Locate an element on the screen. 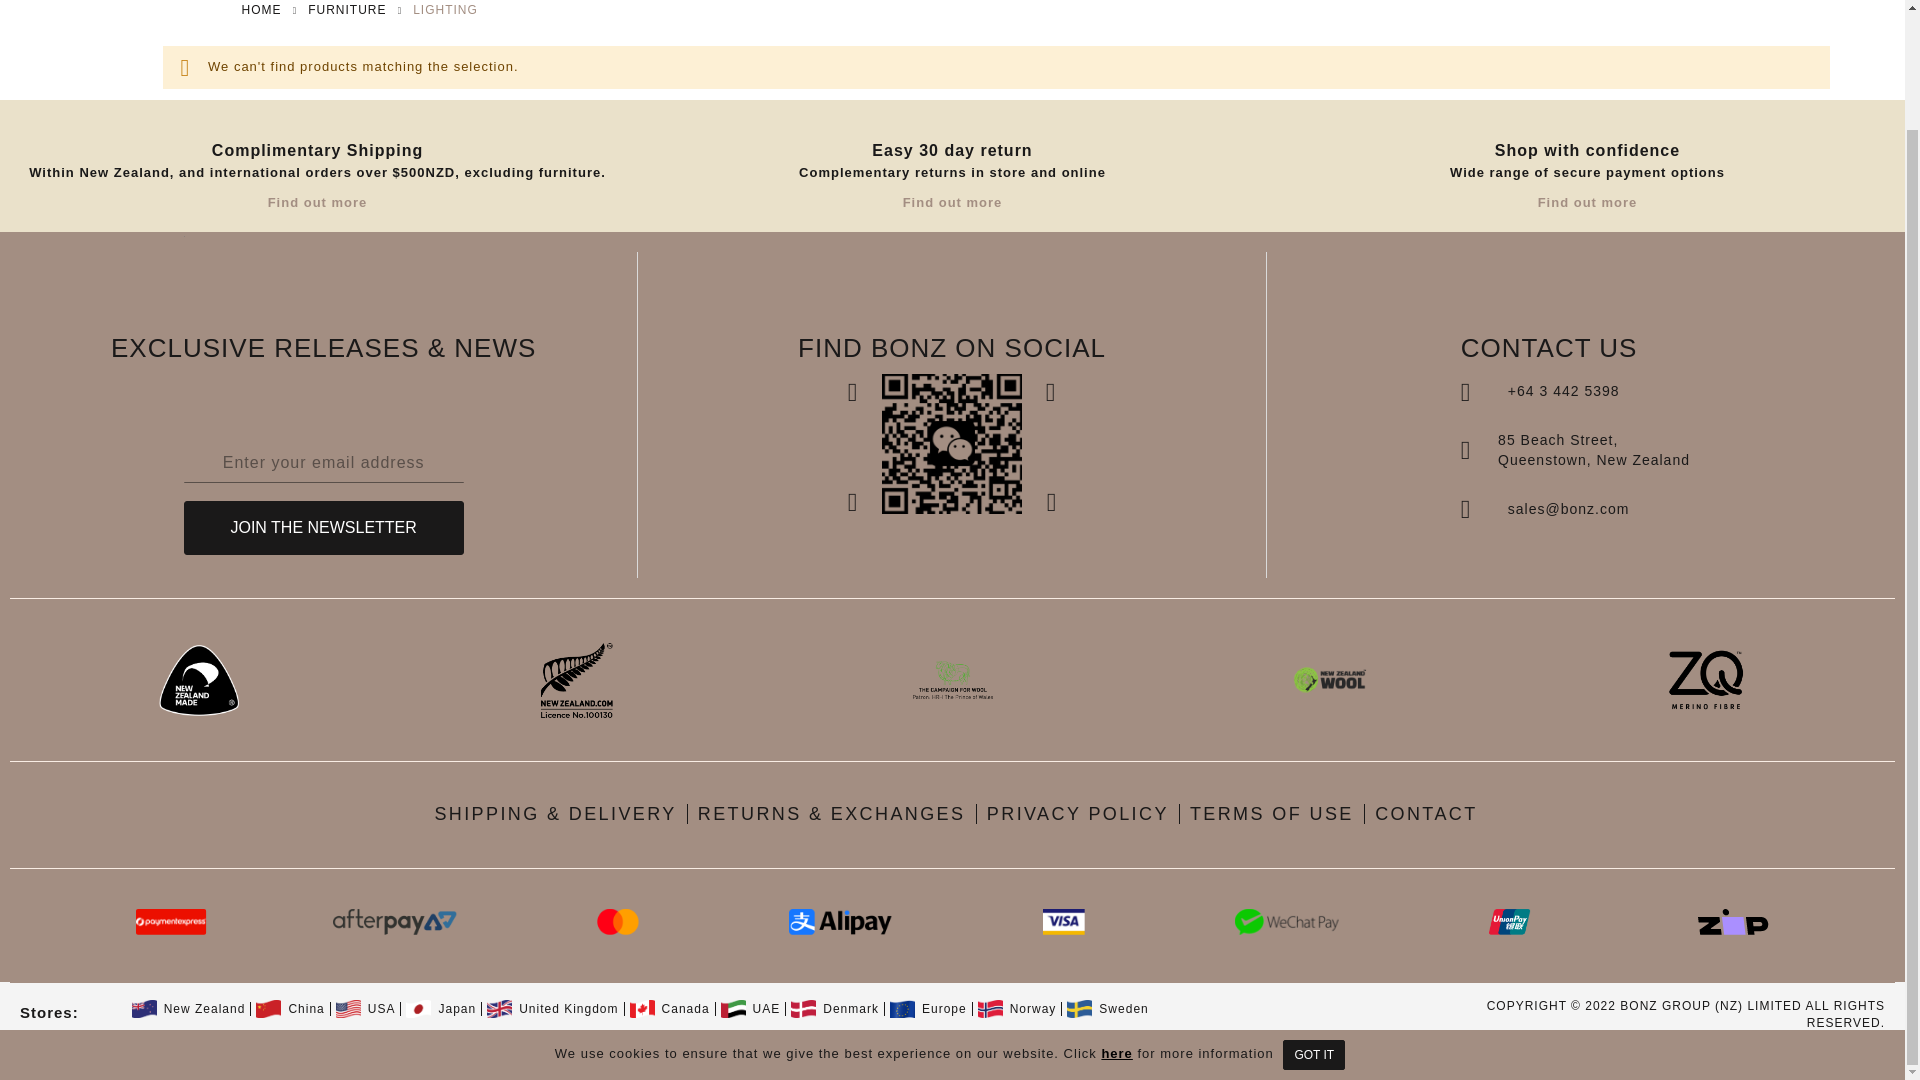 The image size is (1920, 1080). Contact Us Bonz is located at coordinates (1425, 814).